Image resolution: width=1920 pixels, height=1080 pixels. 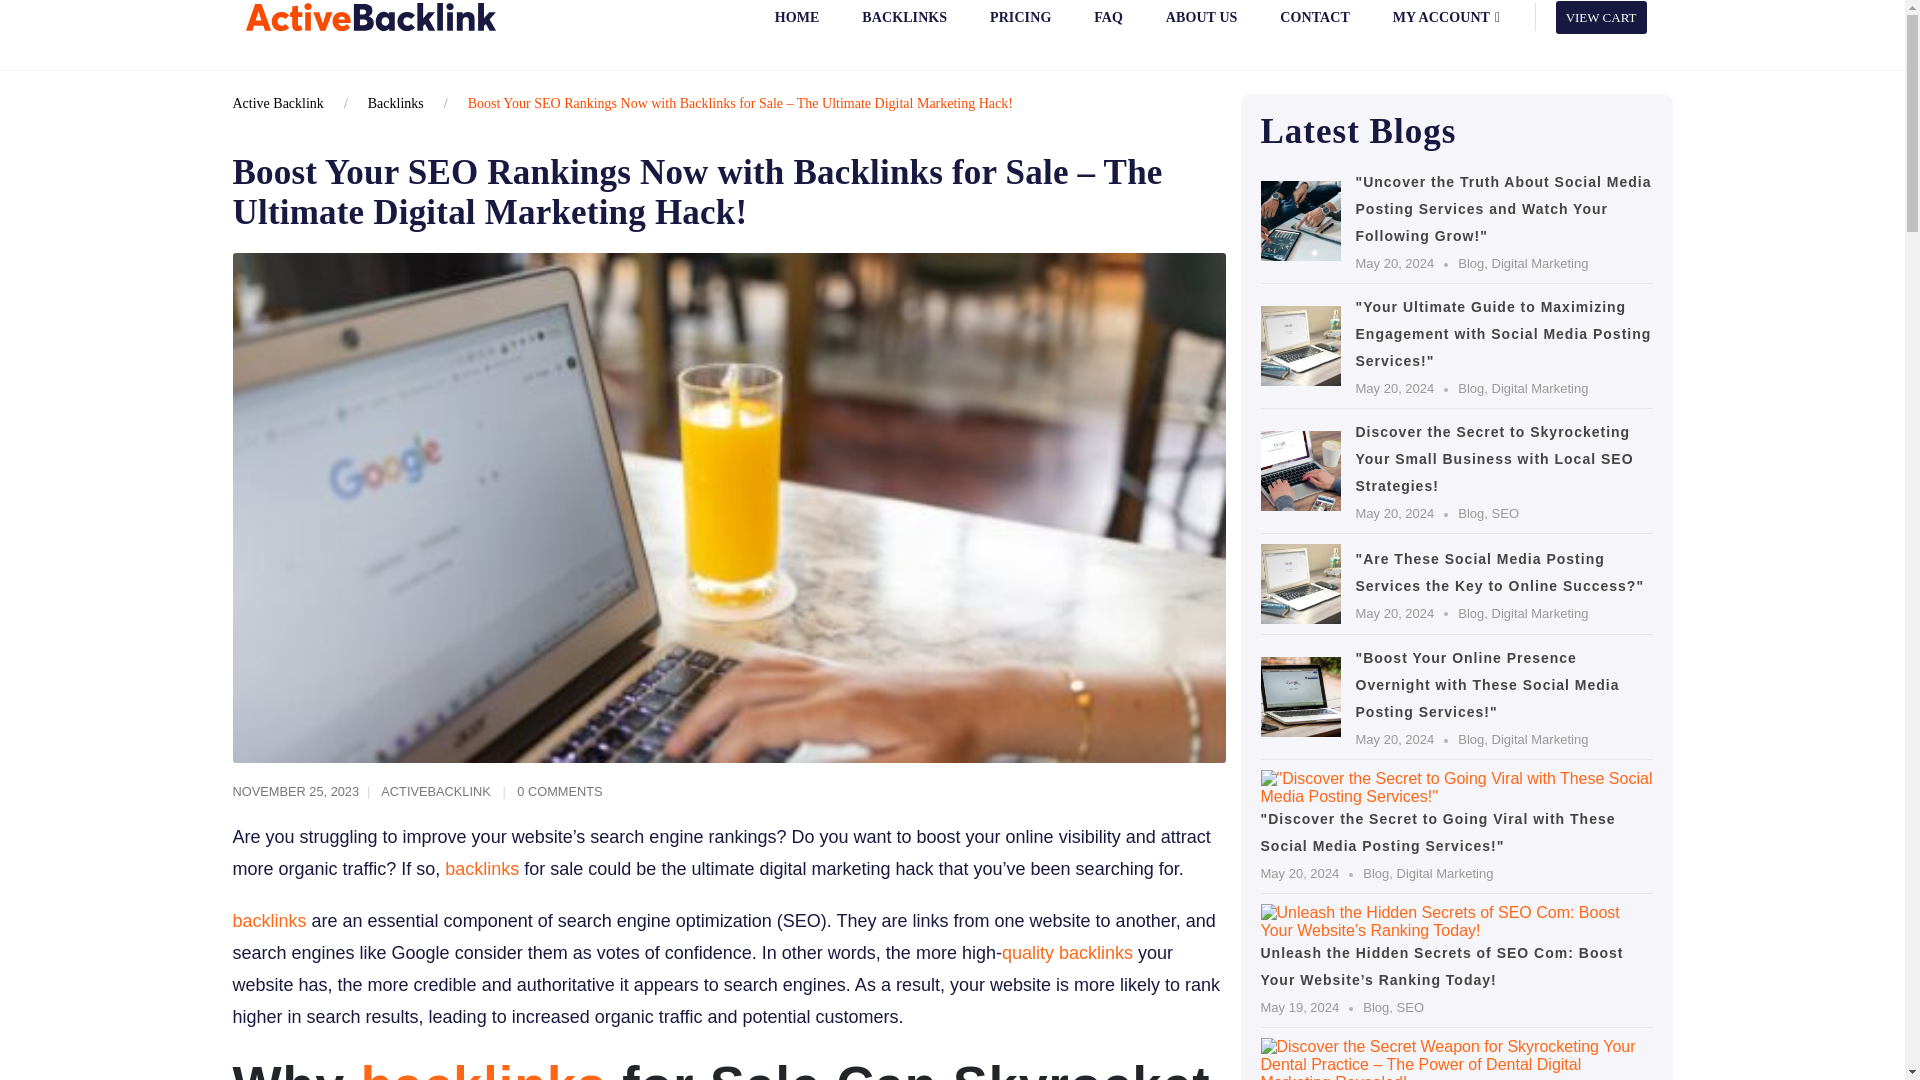 What do you see at coordinates (796, 28) in the screenshot?
I see `HOME` at bounding box center [796, 28].